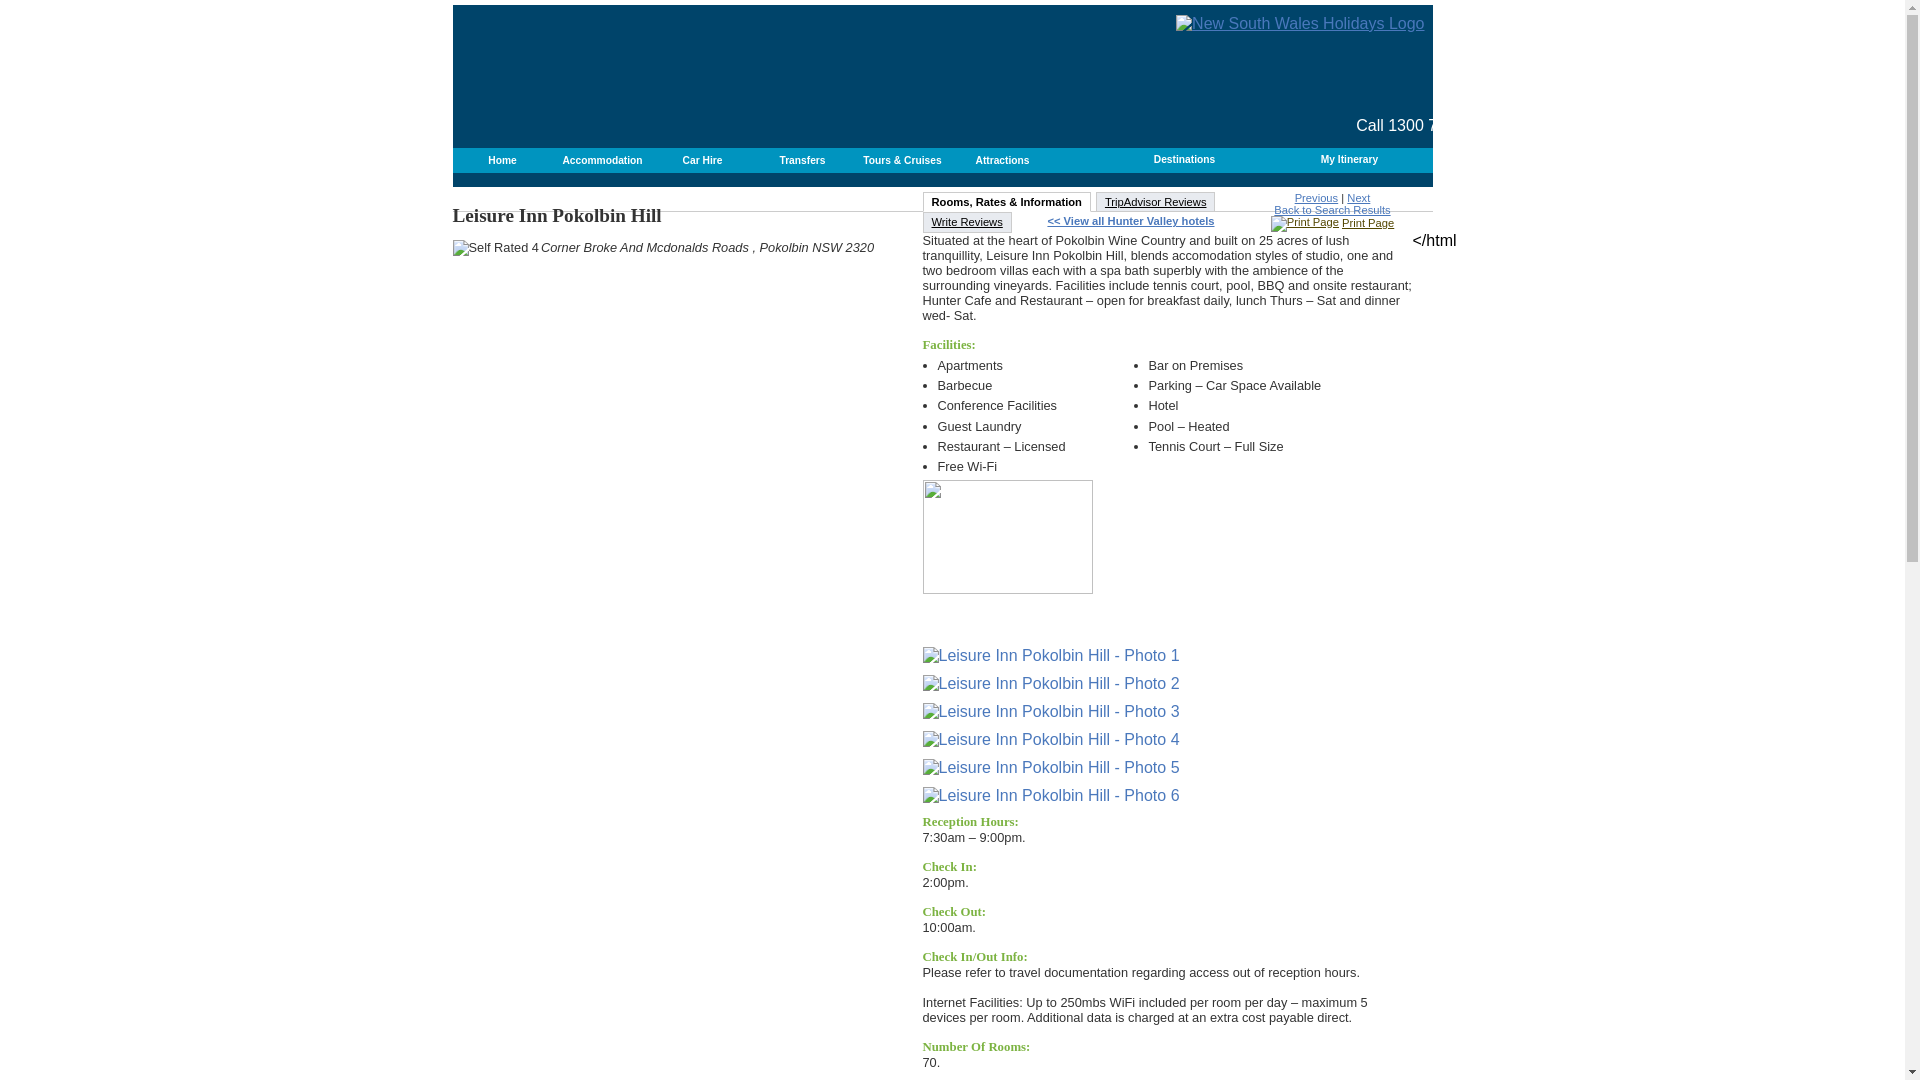  What do you see at coordinates (1333, 223) in the screenshot?
I see `Print Page` at bounding box center [1333, 223].